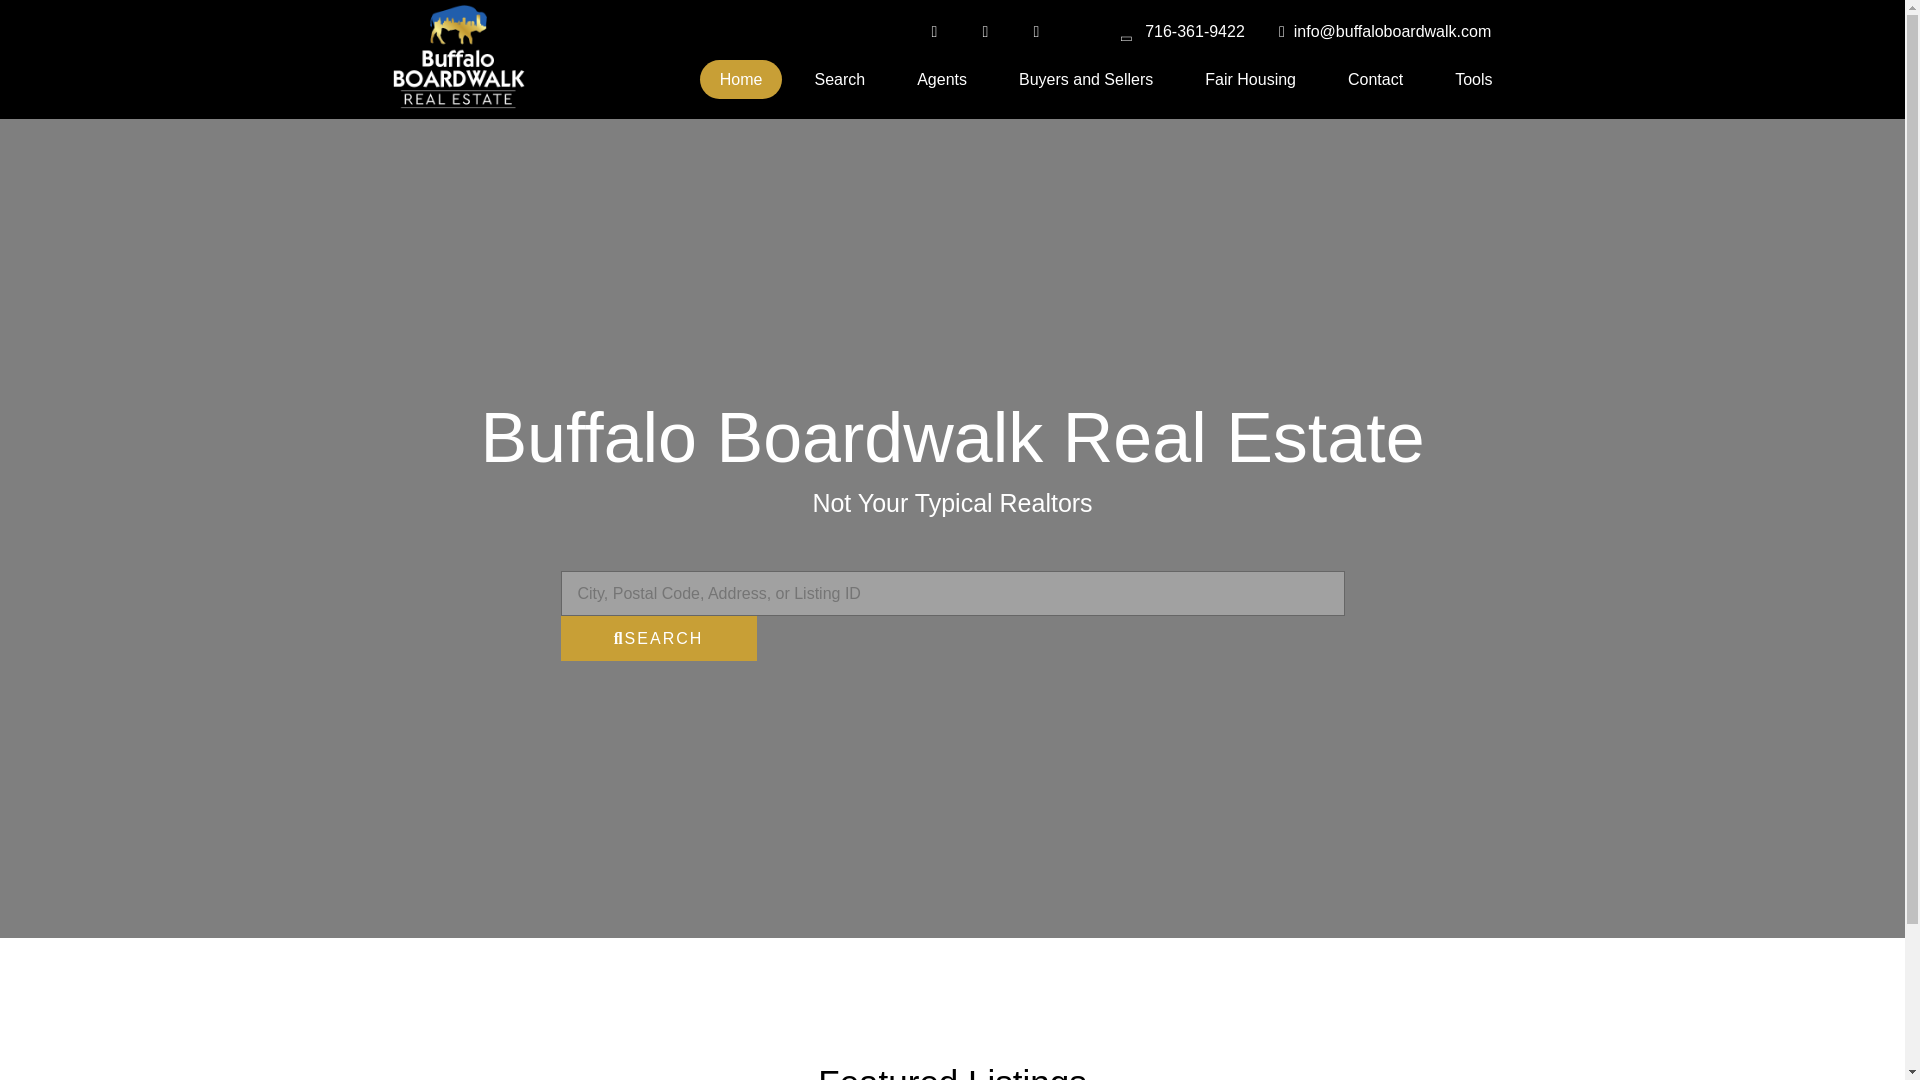 Image resolution: width=1920 pixels, height=1080 pixels. Describe the element at coordinates (840, 80) in the screenshot. I see `Search` at that location.